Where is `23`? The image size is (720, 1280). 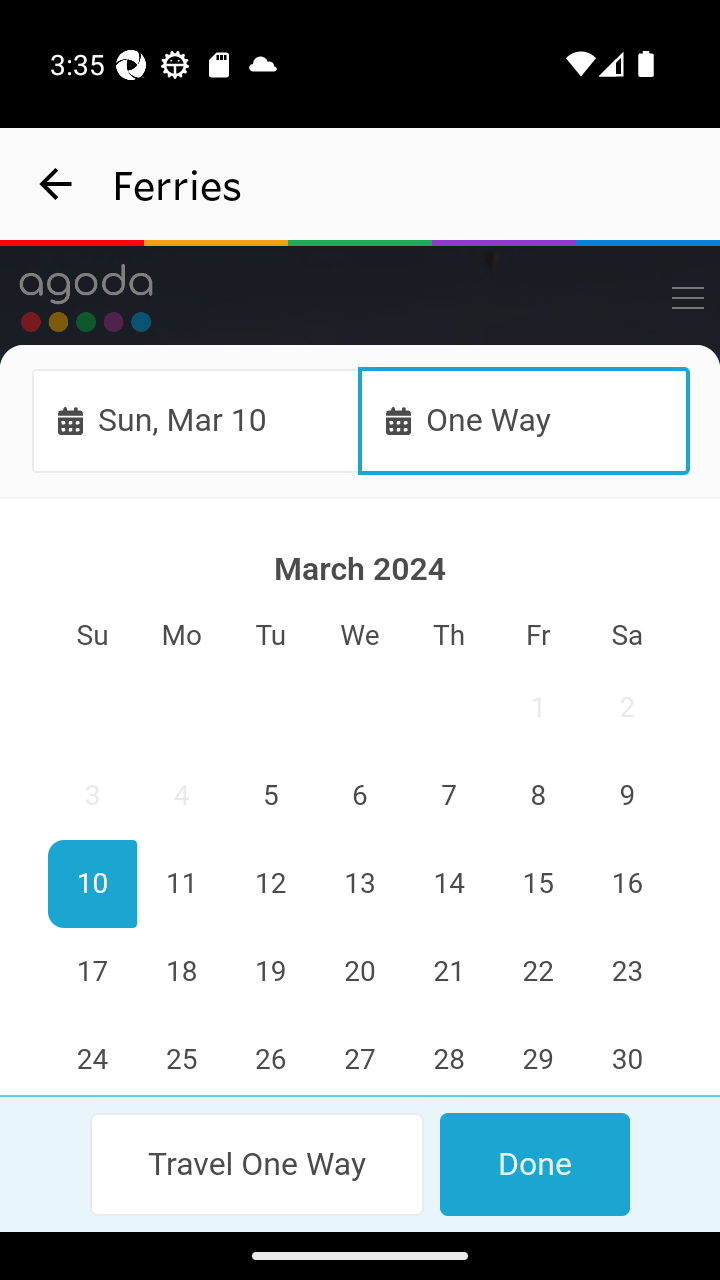
23 is located at coordinates (626, 972).